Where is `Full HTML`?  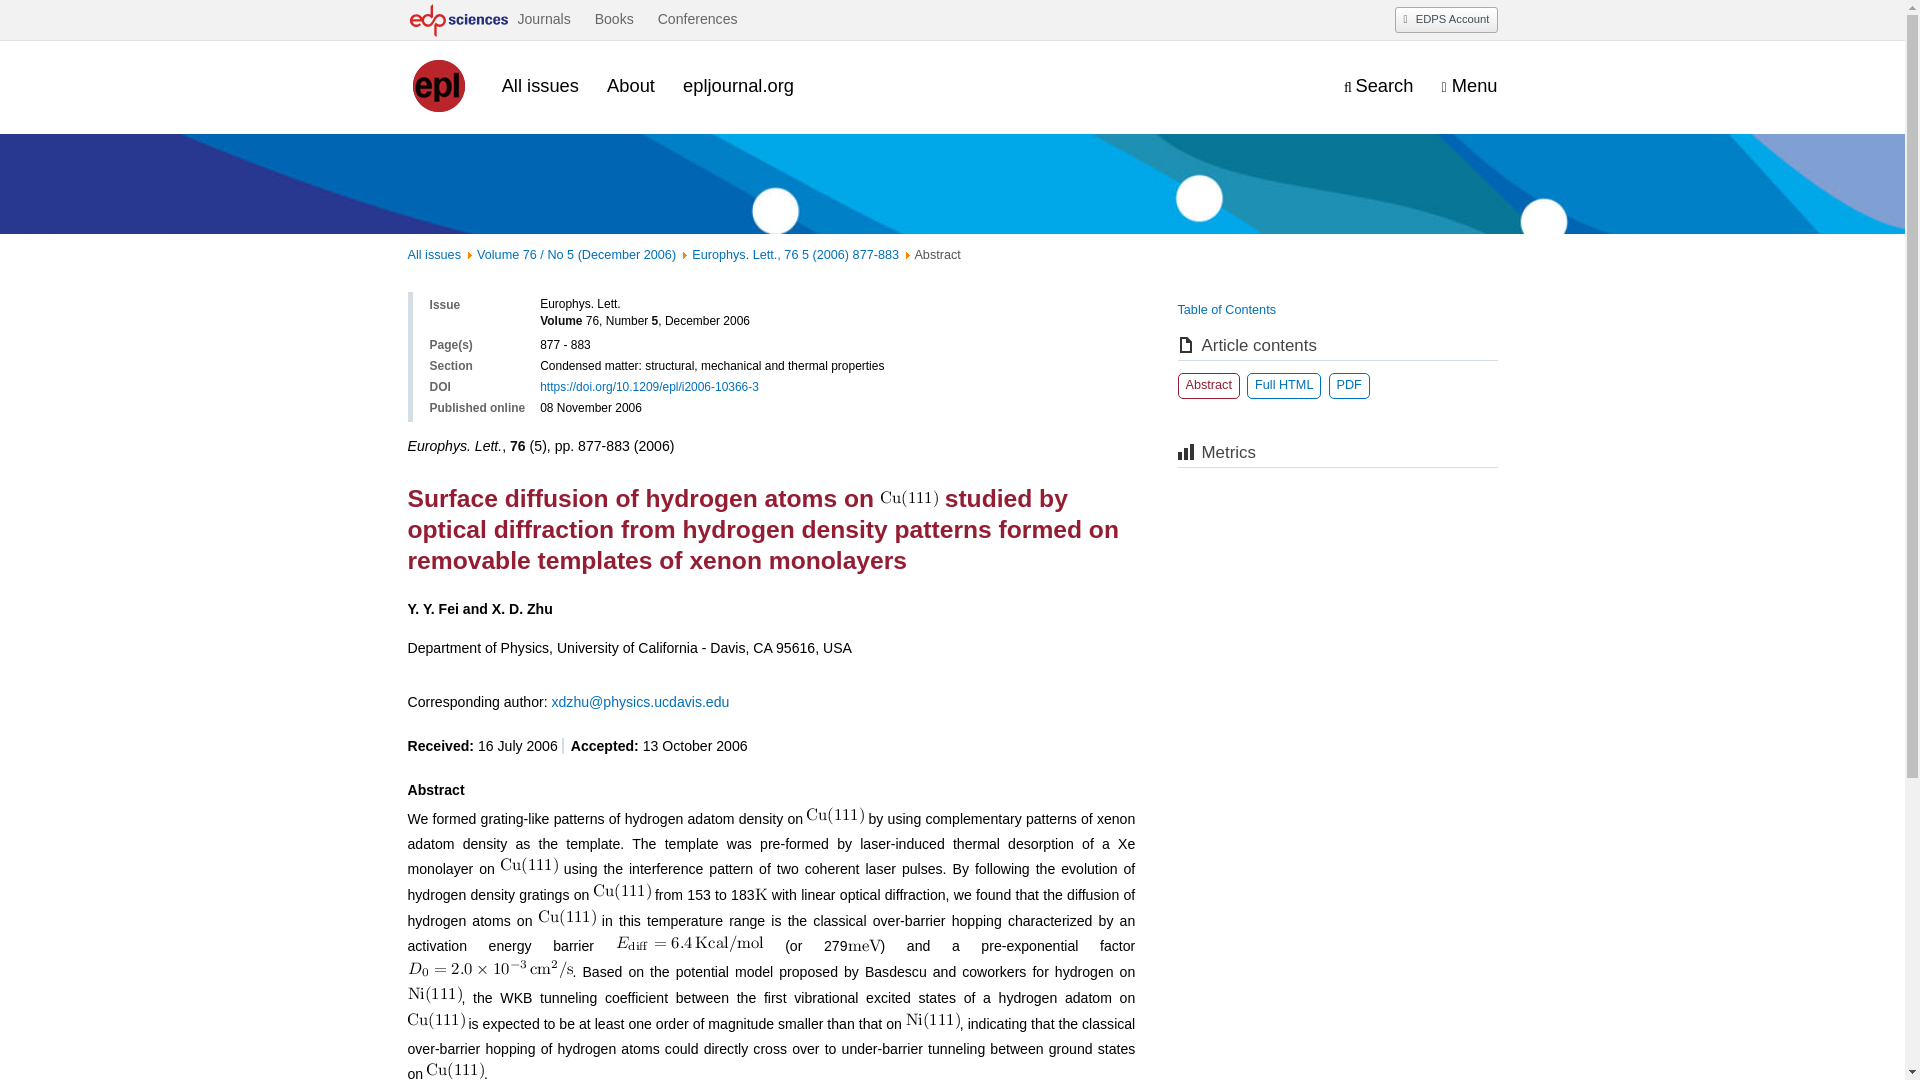
Full HTML is located at coordinates (1283, 385).